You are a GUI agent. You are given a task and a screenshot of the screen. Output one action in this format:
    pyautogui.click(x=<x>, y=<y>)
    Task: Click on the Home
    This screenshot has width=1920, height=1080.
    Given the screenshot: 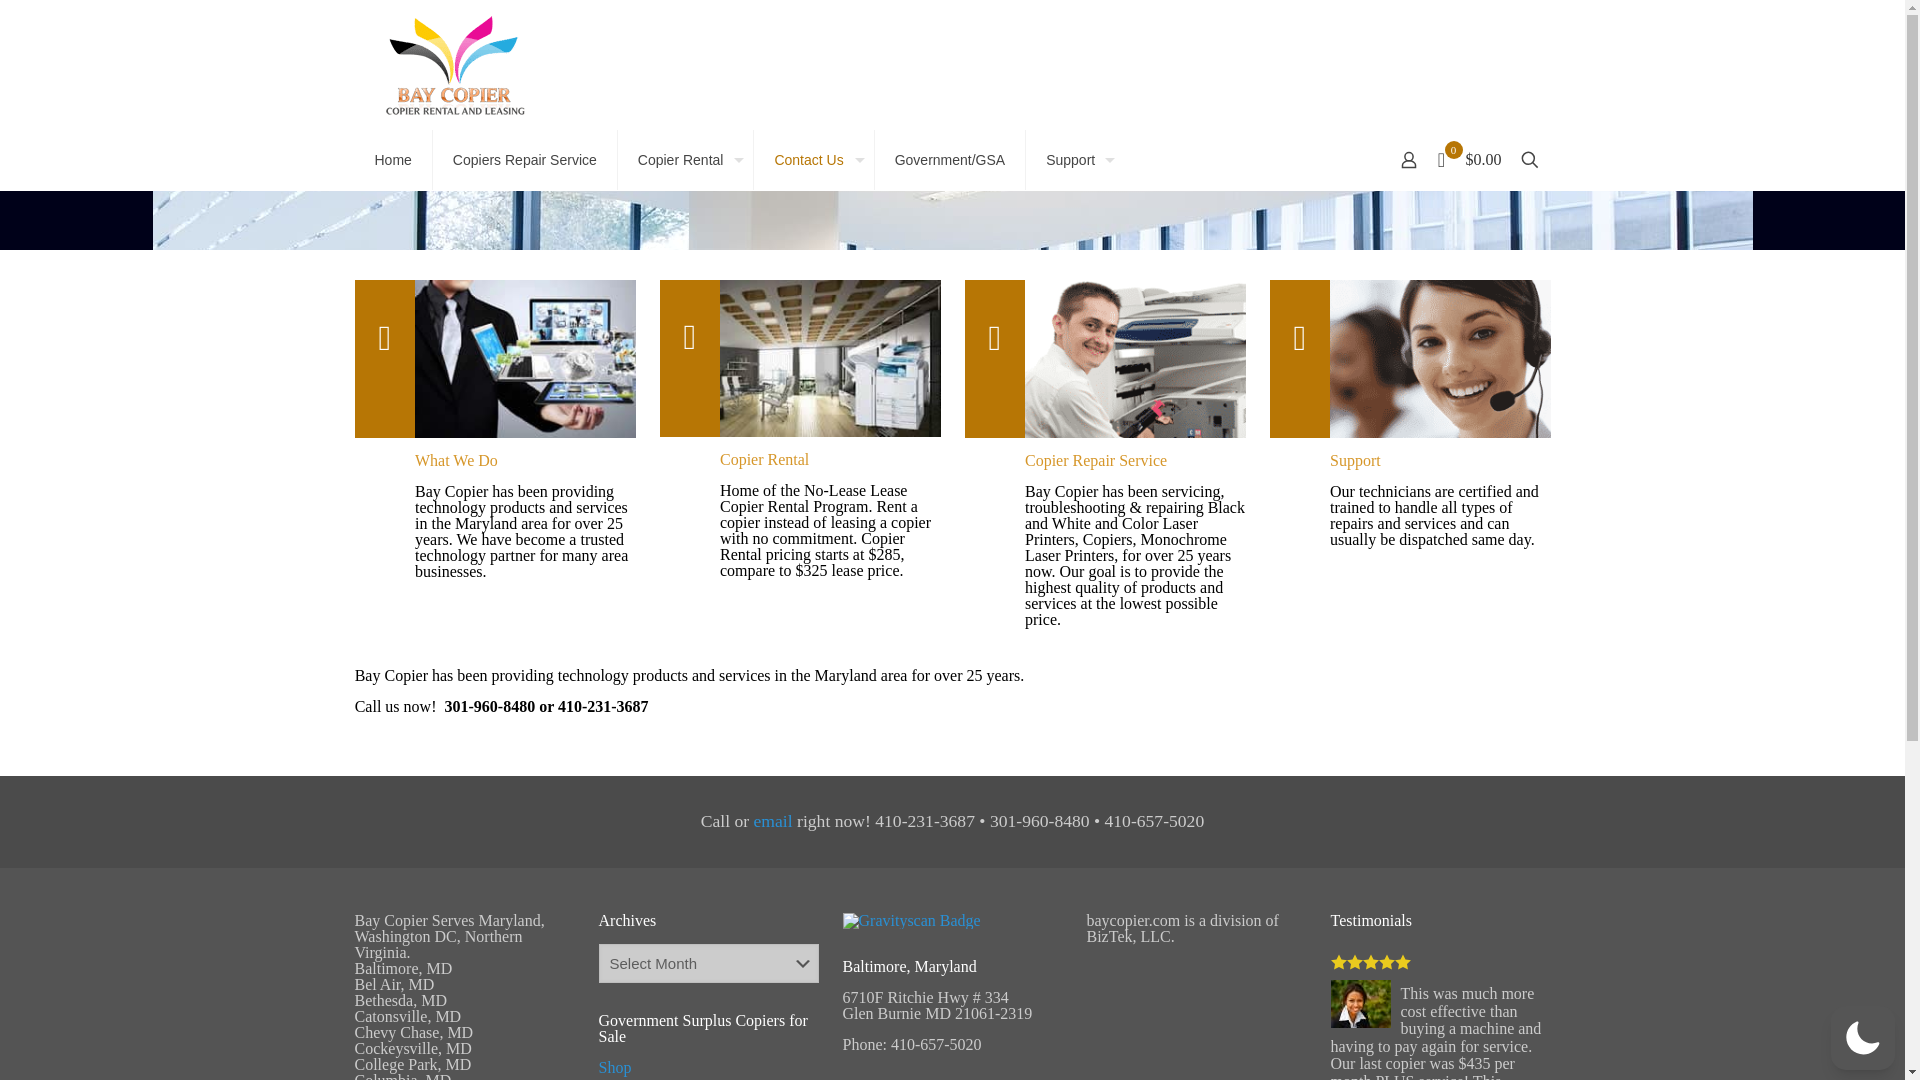 What is the action you would take?
    pyautogui.click(x=392, y=160)
    